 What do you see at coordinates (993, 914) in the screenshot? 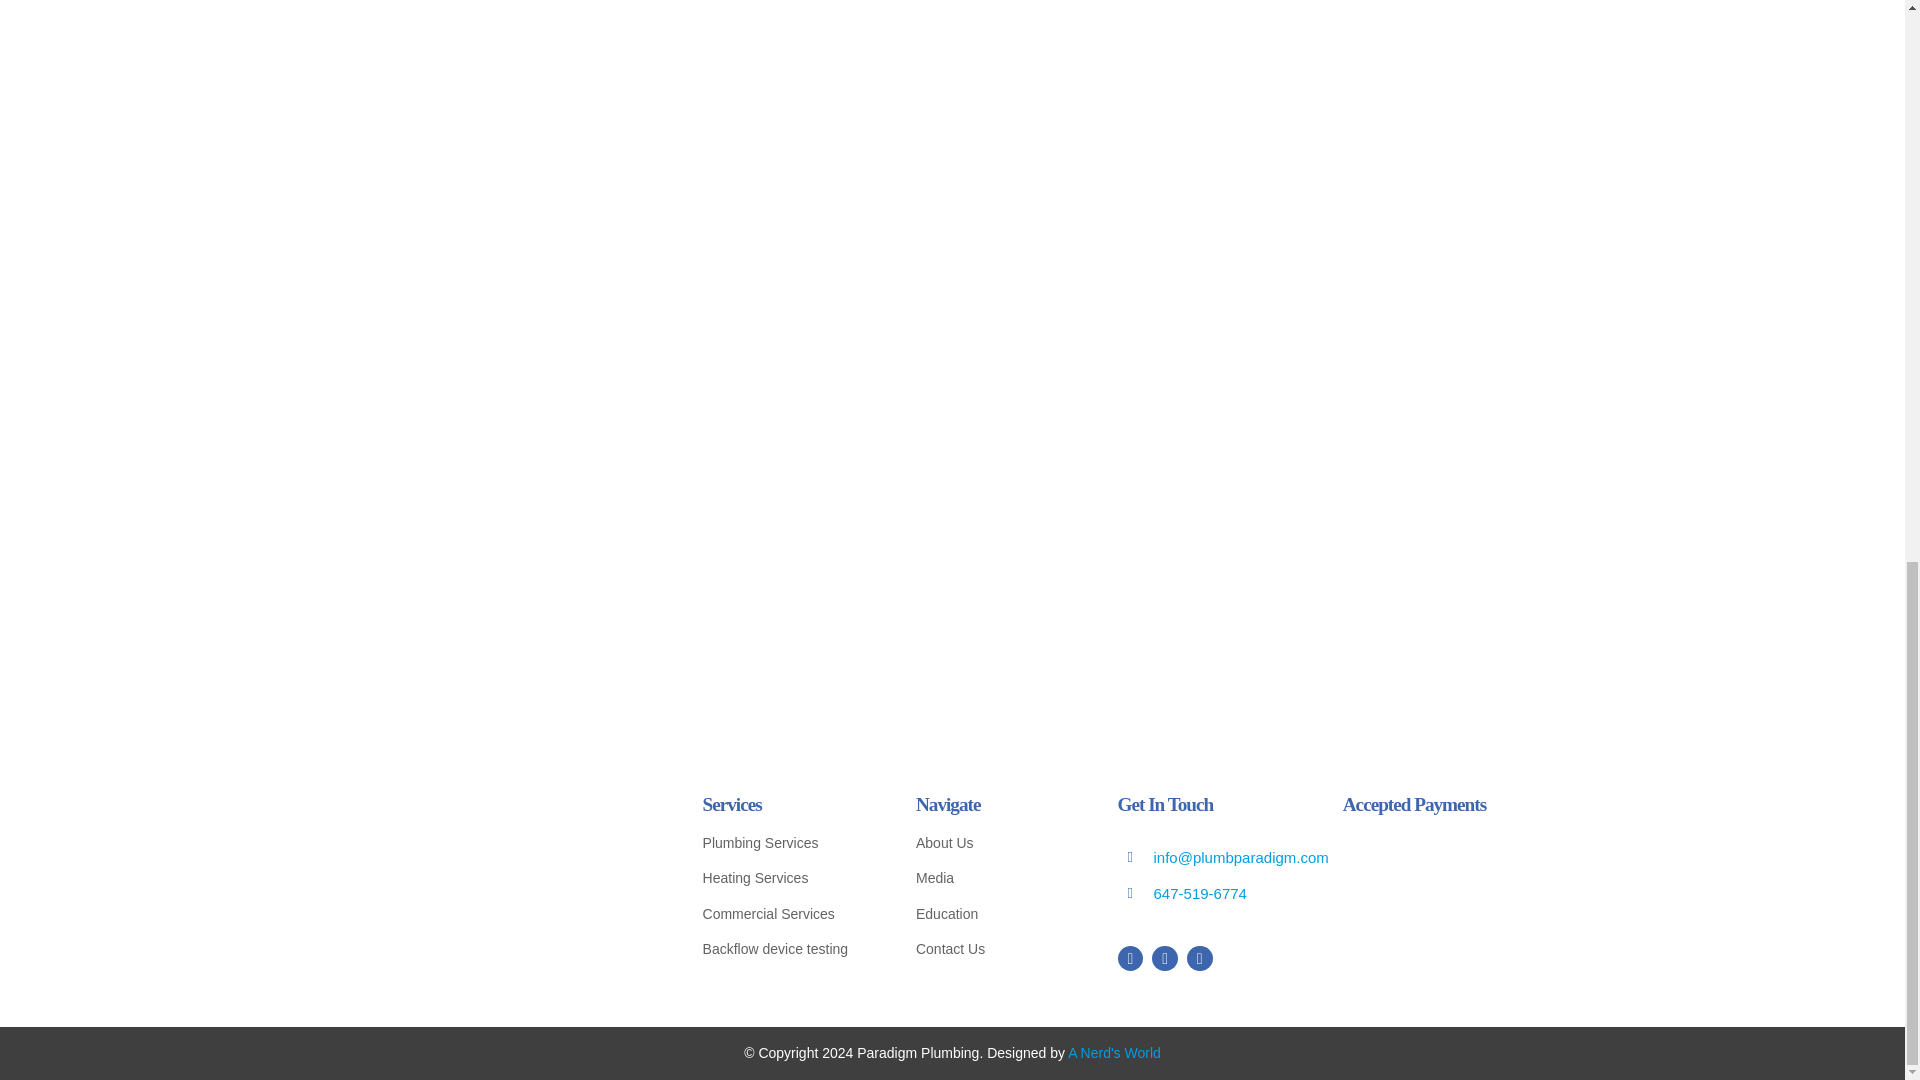
I see `Education` at bounding box center [993, 914].